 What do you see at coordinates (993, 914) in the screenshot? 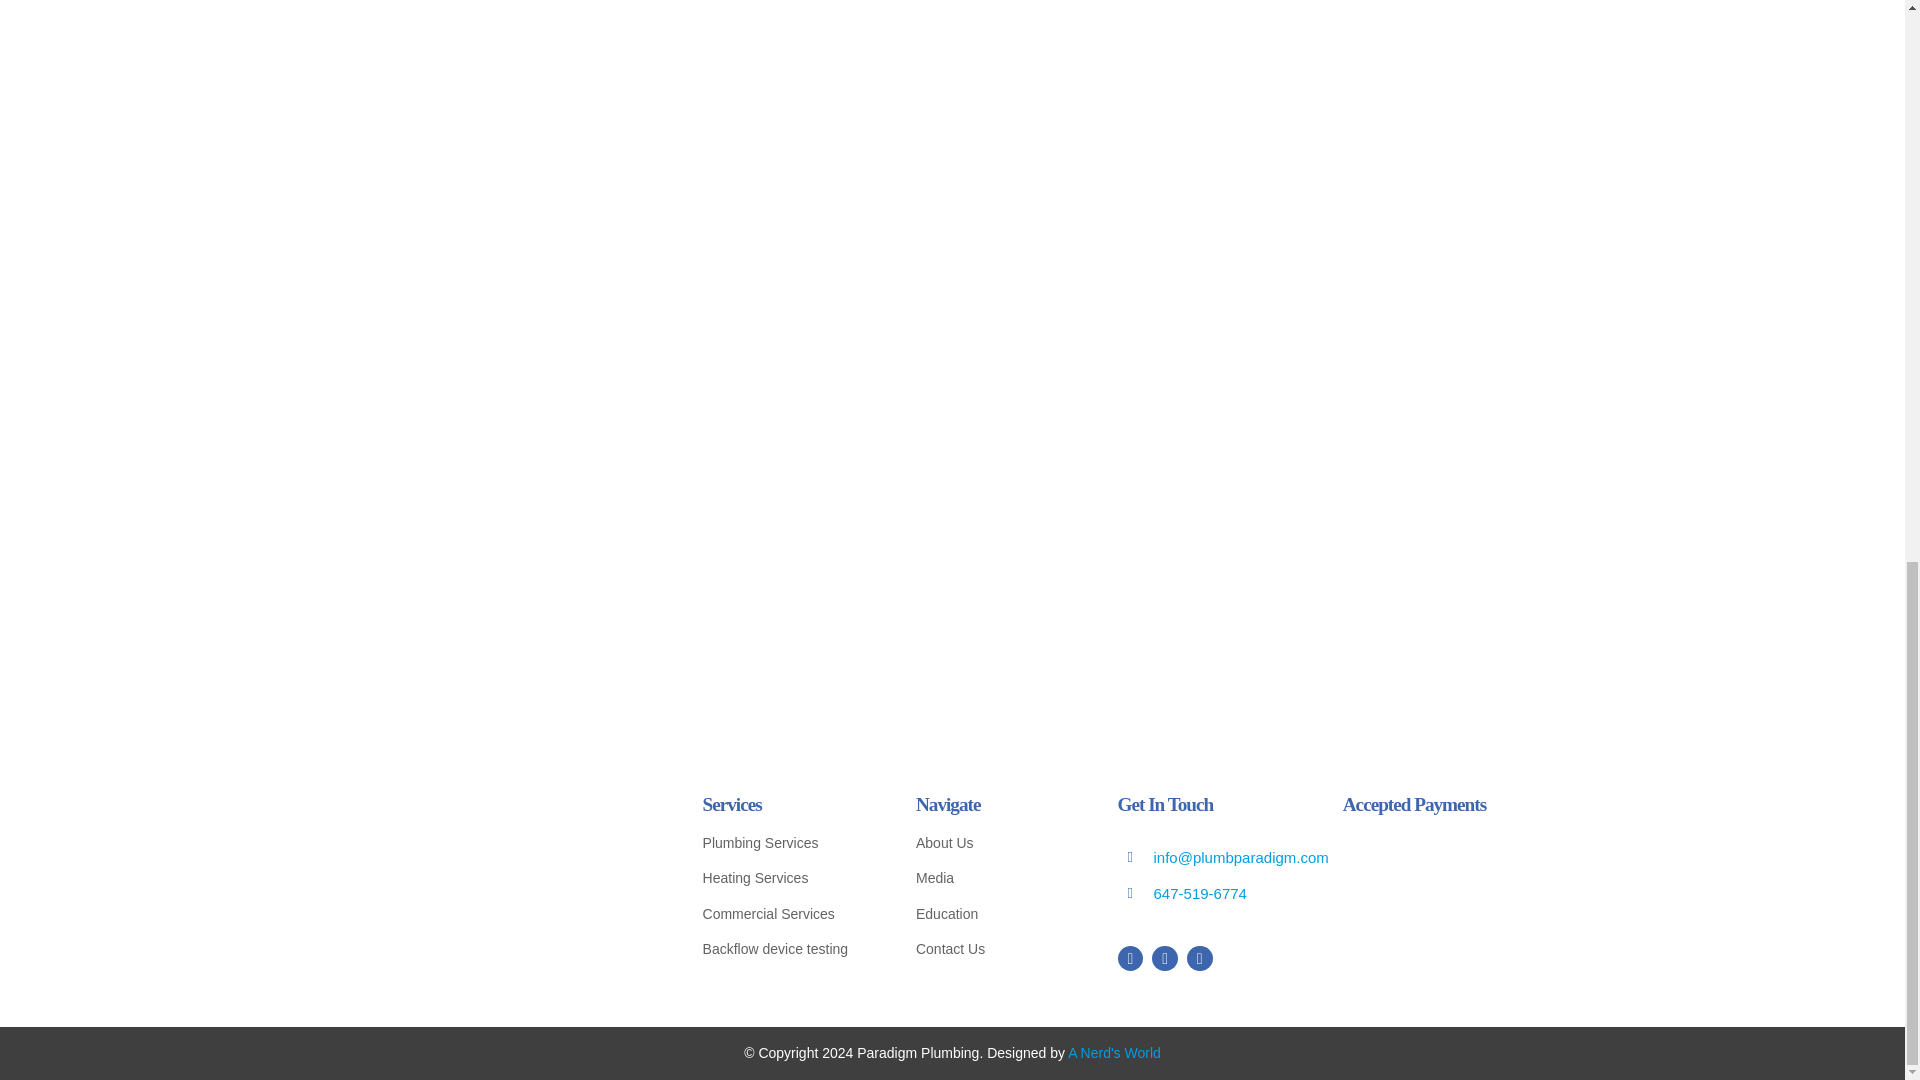
I see `Education` at bounding box center [993, 914].